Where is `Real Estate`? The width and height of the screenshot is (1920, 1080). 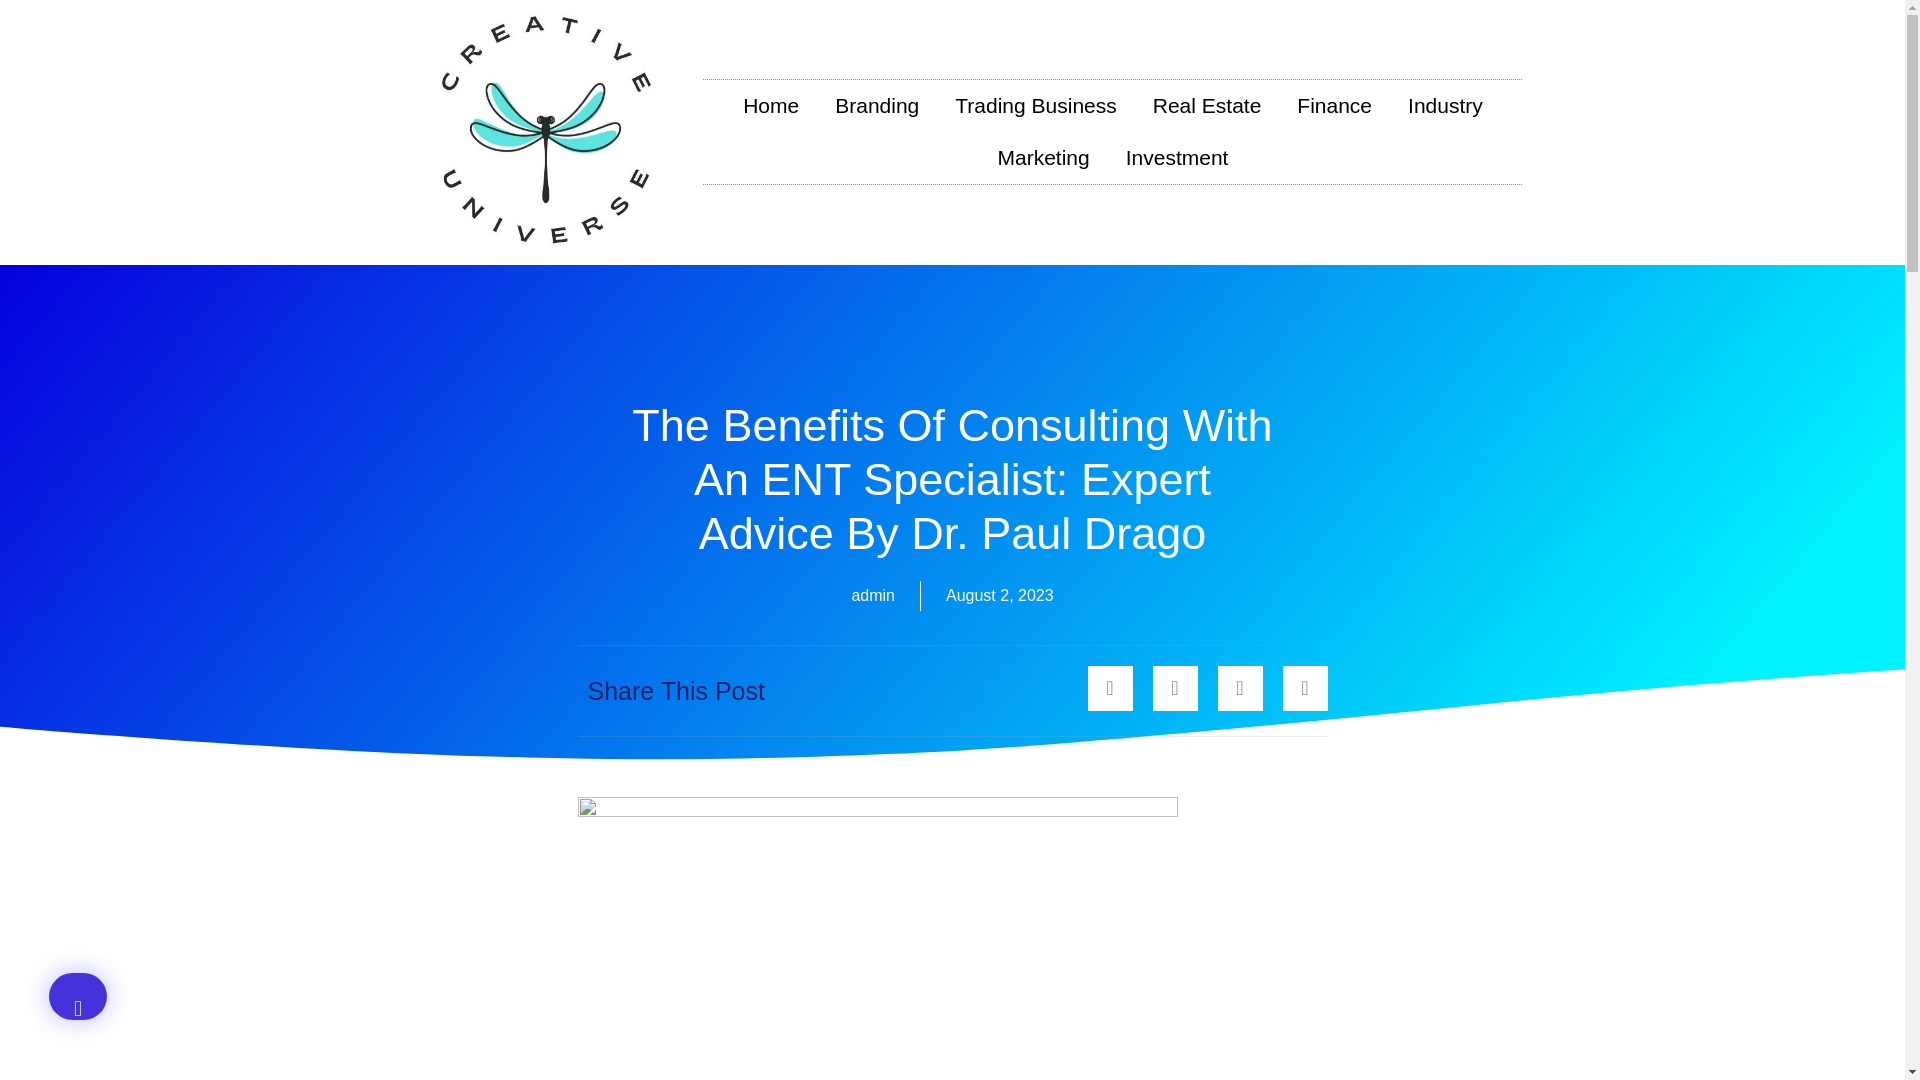 Real Estate is located at coordinates (1207, 105).